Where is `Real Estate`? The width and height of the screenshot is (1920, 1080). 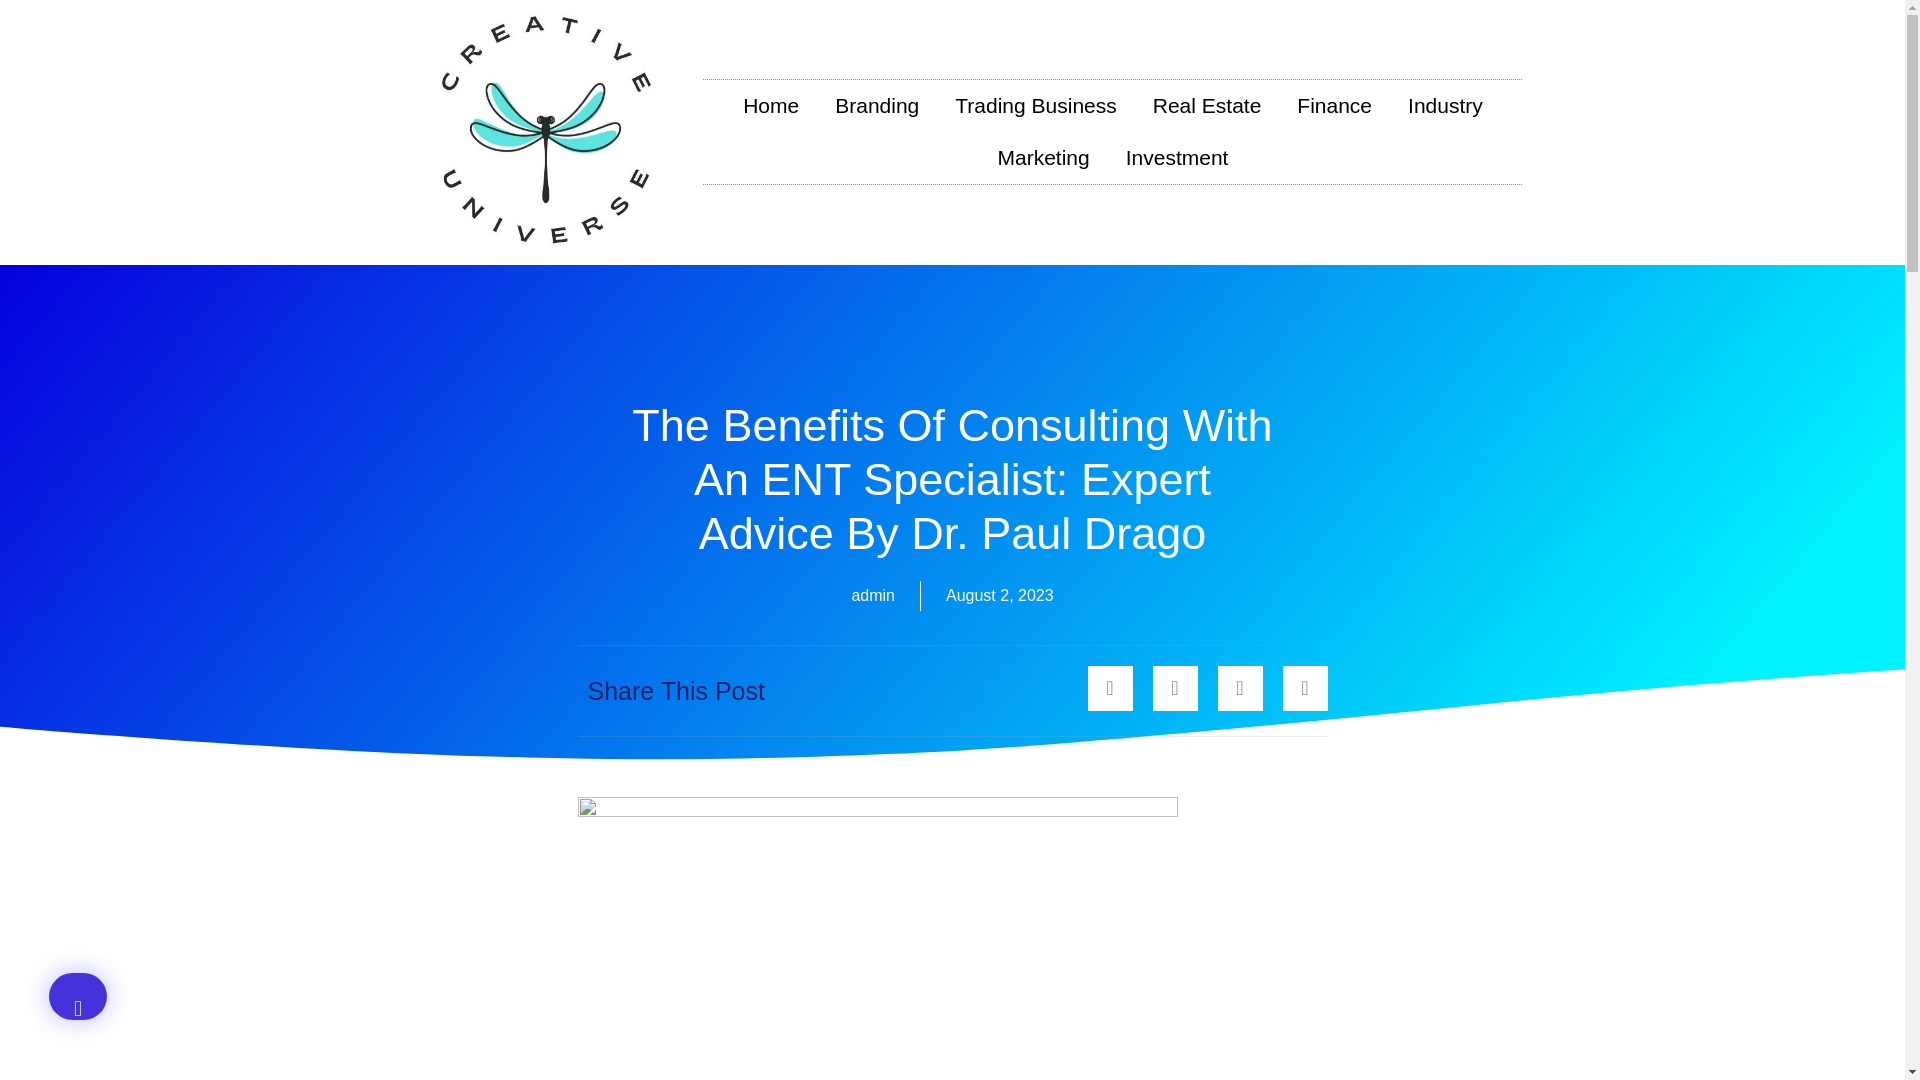 Real Estate is located at coordinates (1207, 105).